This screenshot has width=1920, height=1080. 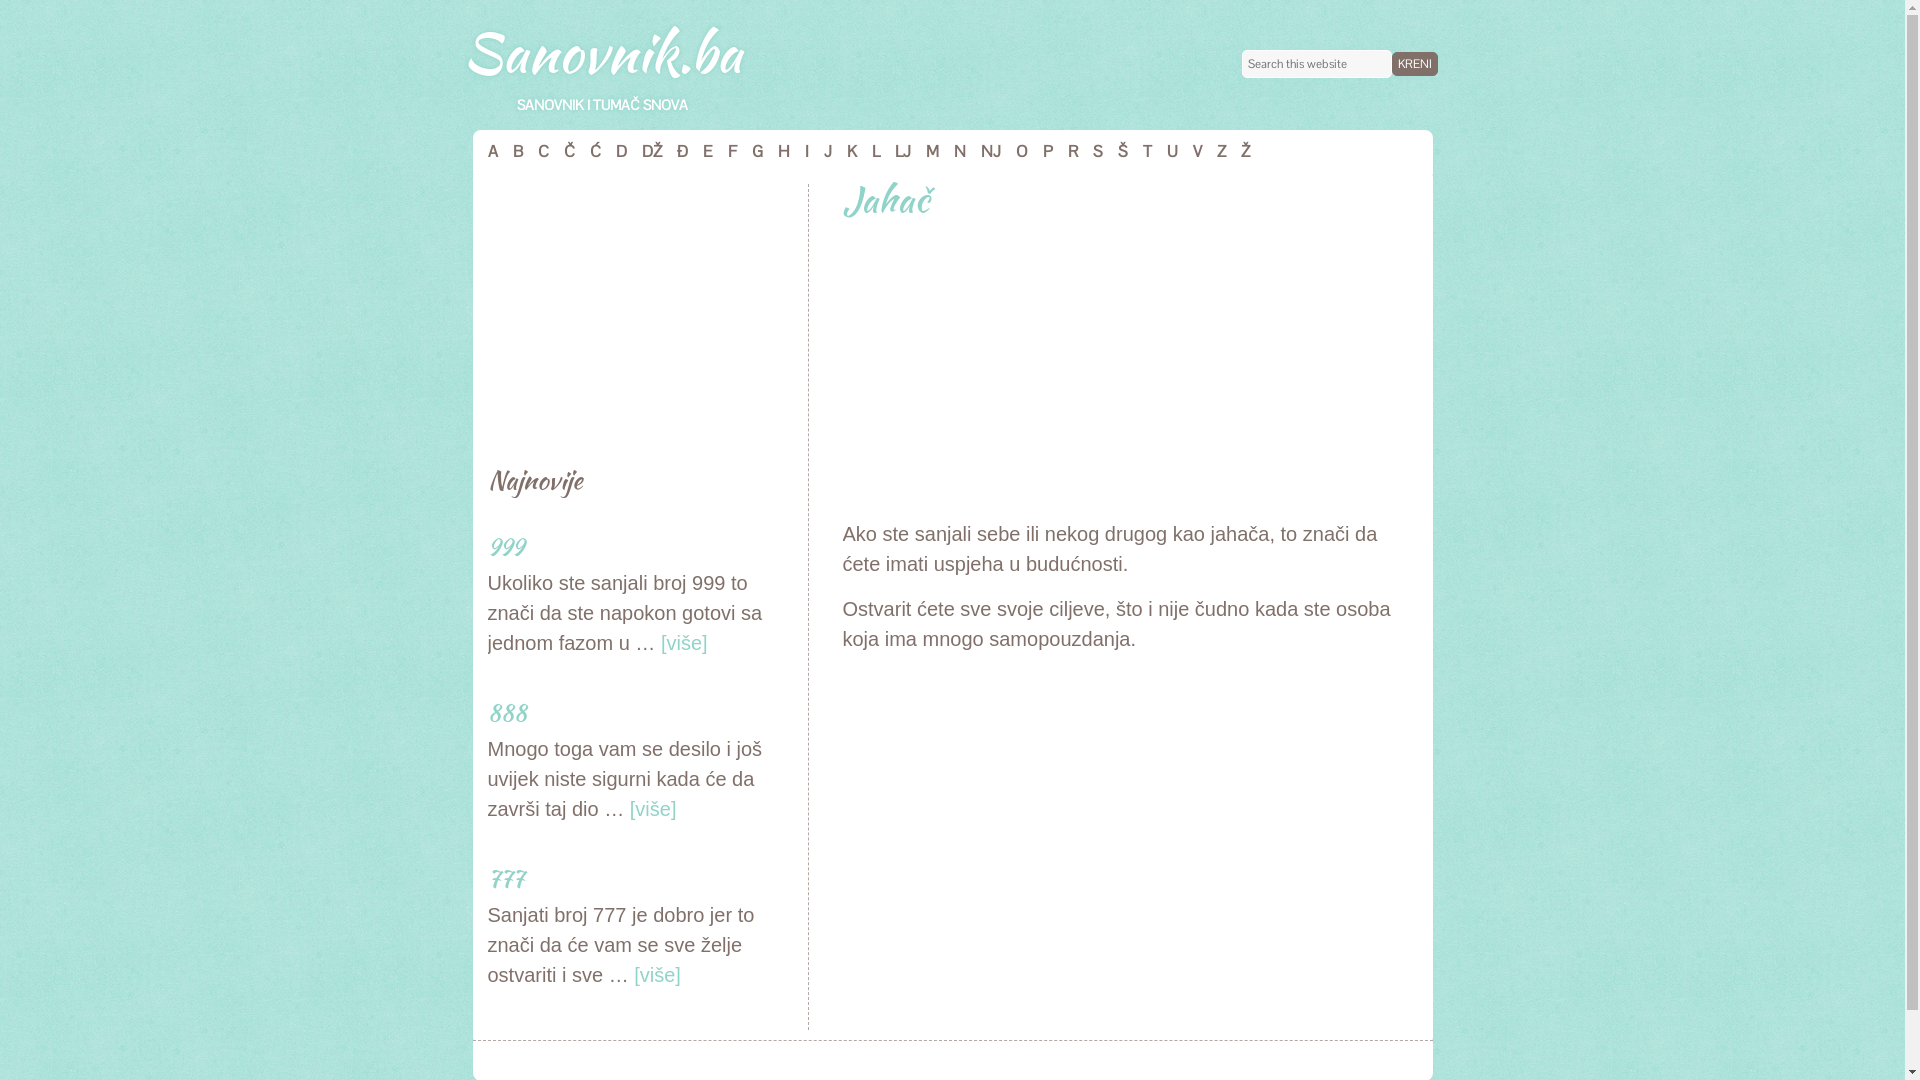 I want to click on C, so click(x=535, y=152).